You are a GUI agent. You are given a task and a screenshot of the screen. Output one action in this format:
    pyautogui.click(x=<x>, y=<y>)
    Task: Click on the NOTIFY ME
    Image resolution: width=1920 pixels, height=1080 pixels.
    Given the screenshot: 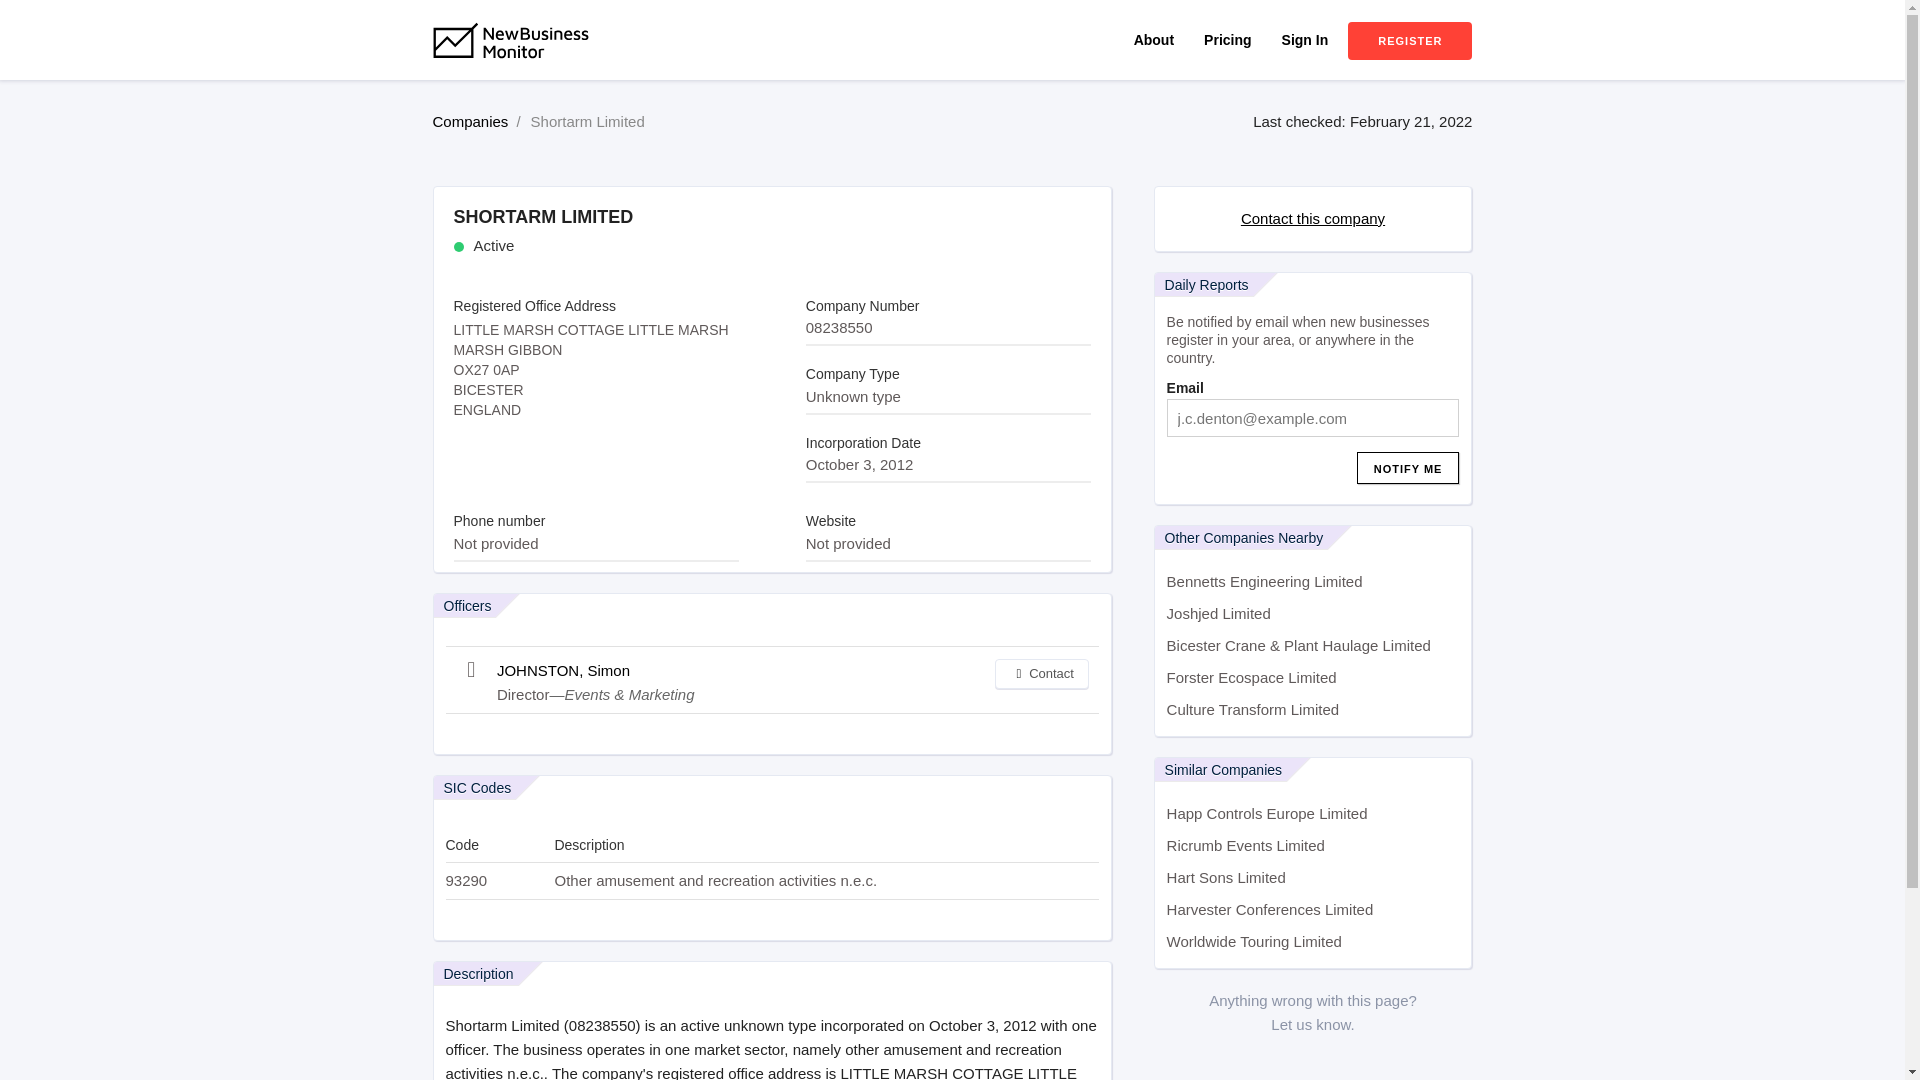 What is the action you would take?
    pyautogui.click(x=1408, y=468)
    